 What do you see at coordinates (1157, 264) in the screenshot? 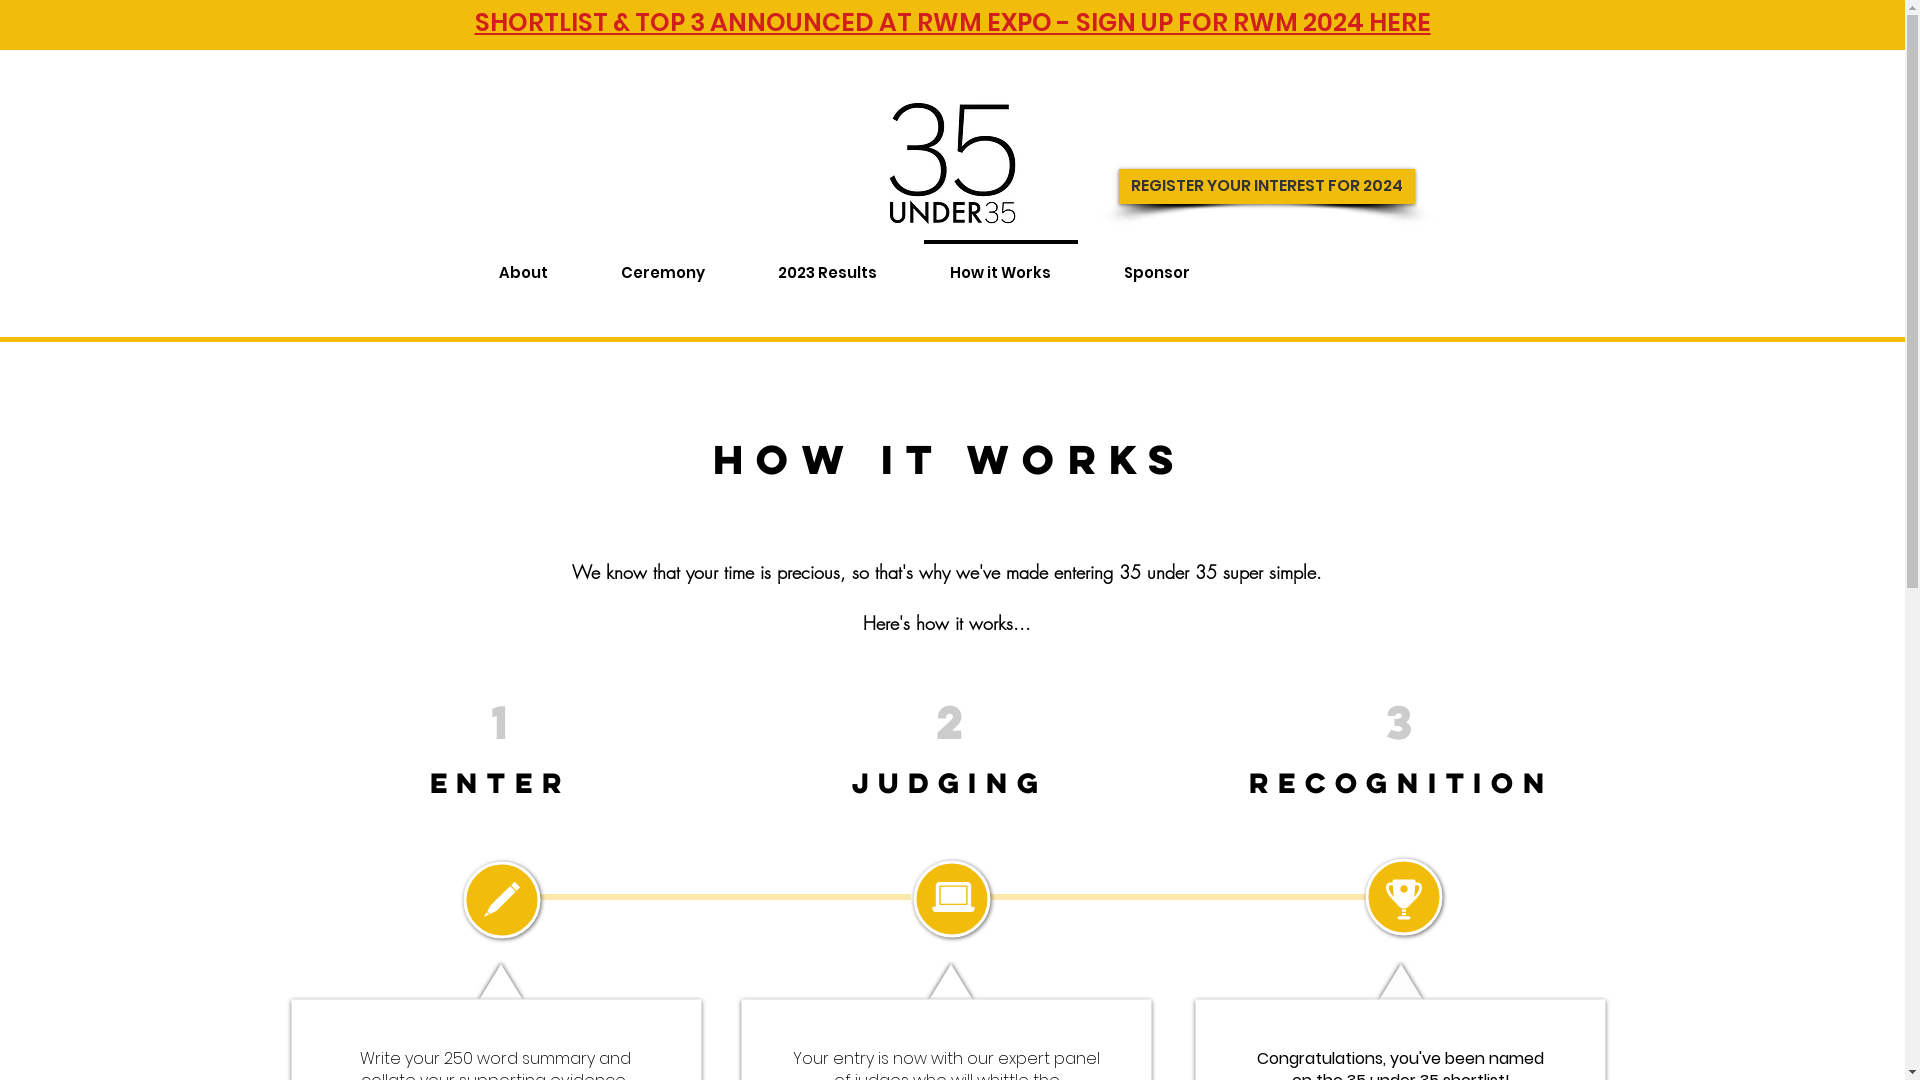
I see `Sponsor` at bounding box center [1157, 264].